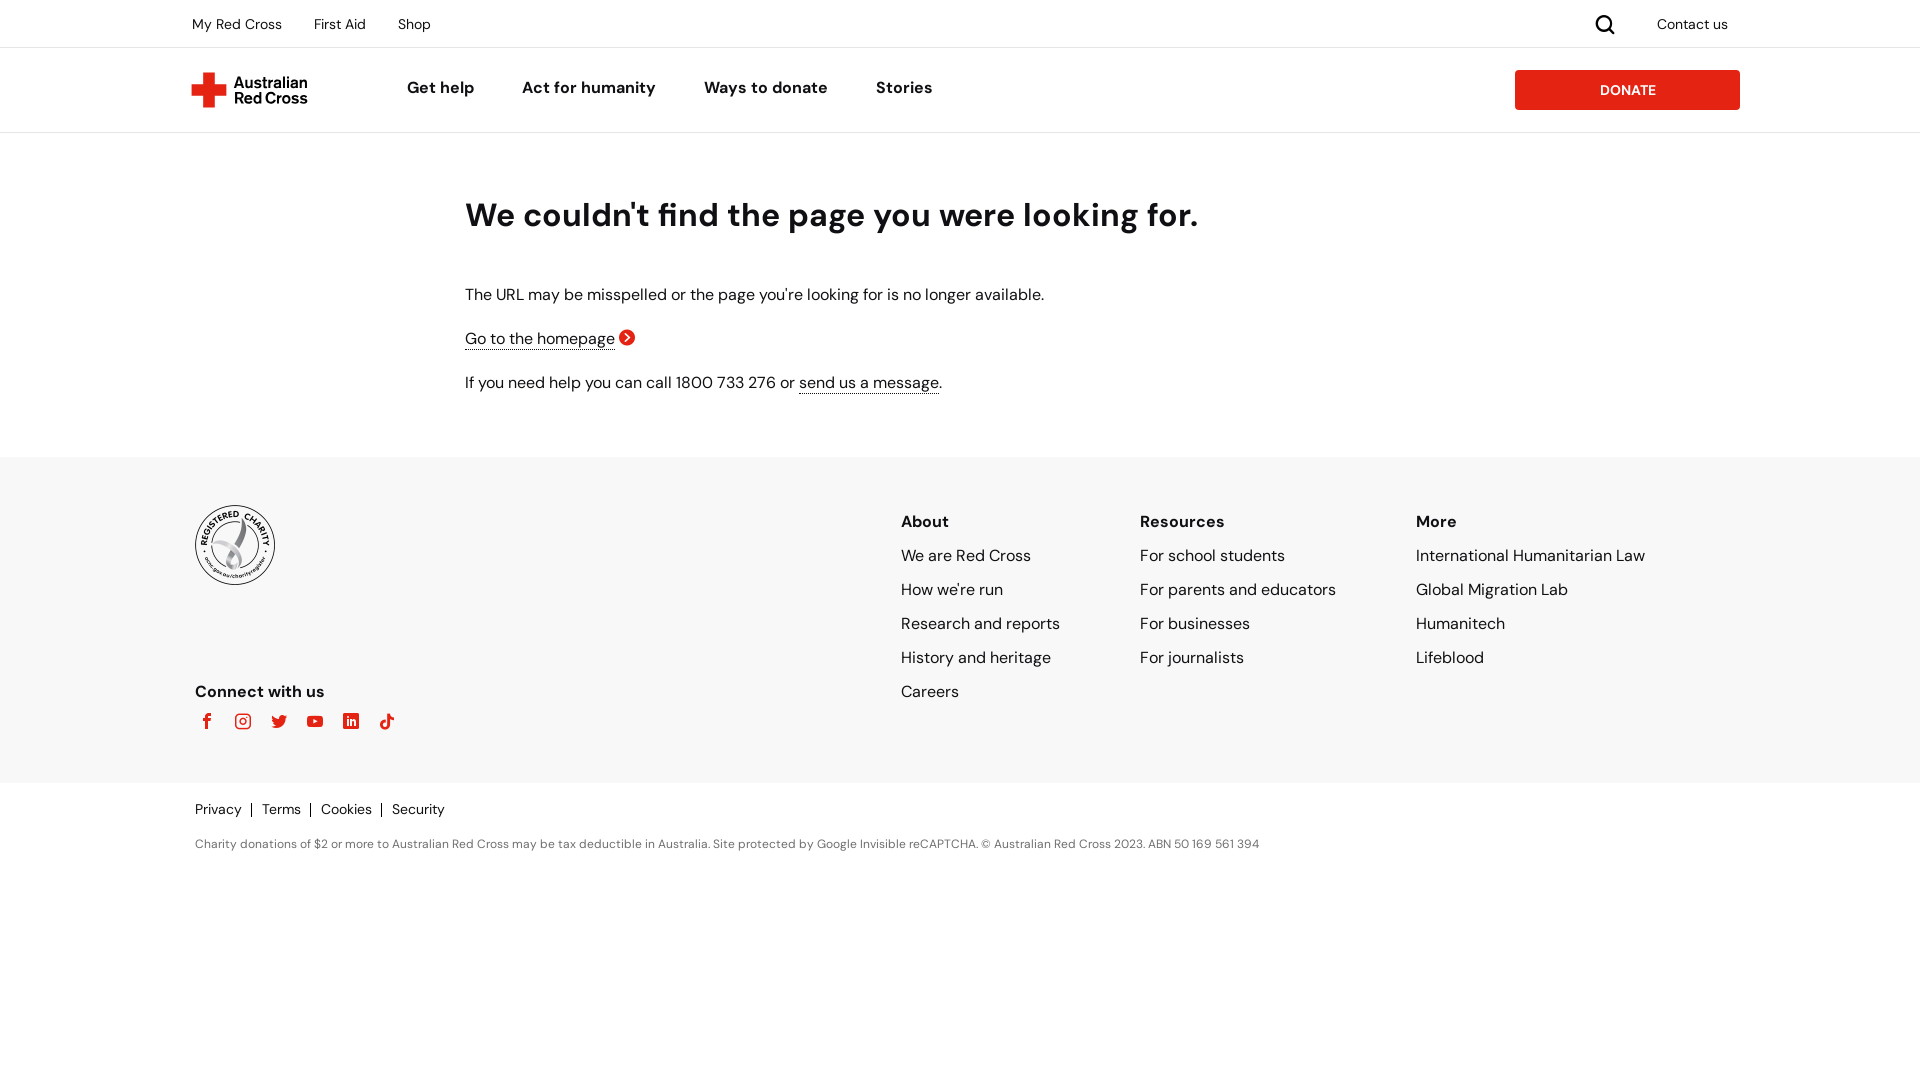 The width and height of the screenshot is (1920, 1080). Describe the element at coordinates (1605, 23) in the screenshot. I see `Search` at that location.